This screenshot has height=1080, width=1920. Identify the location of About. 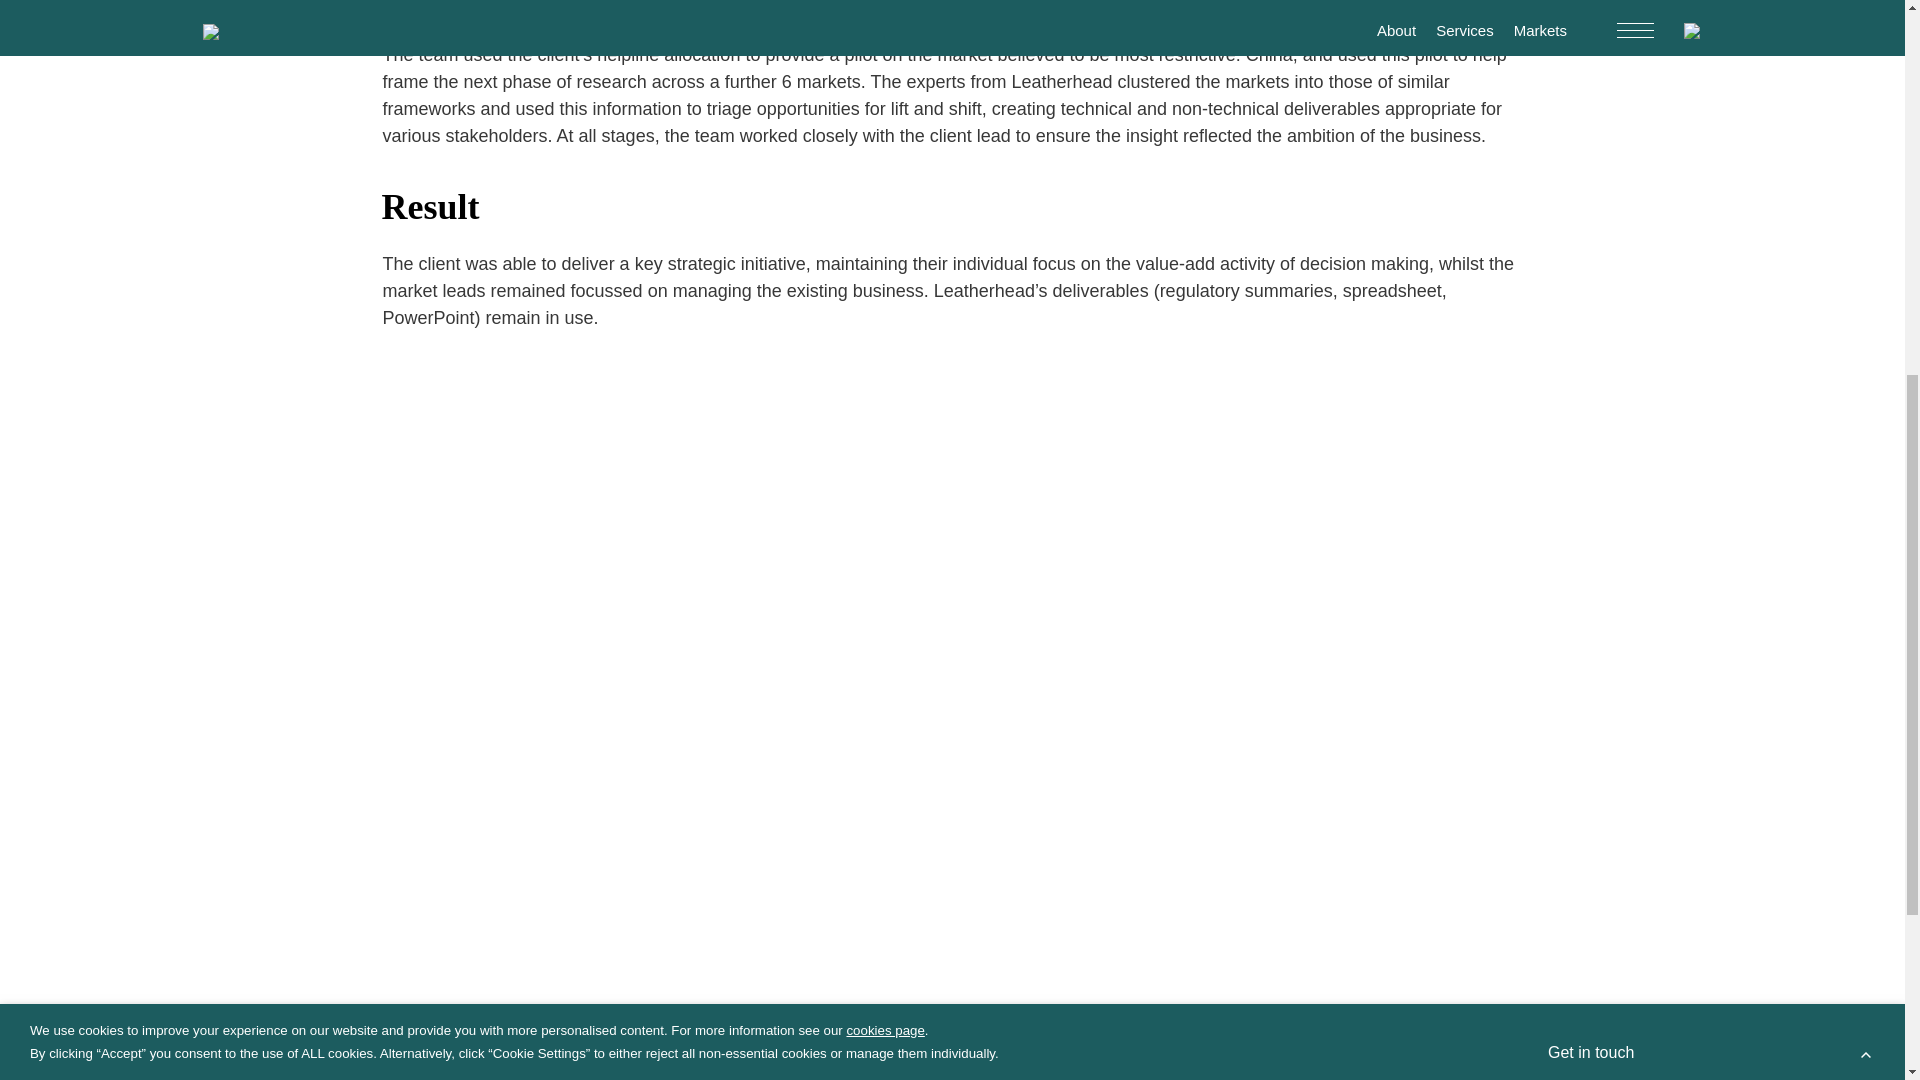
(406, 110).